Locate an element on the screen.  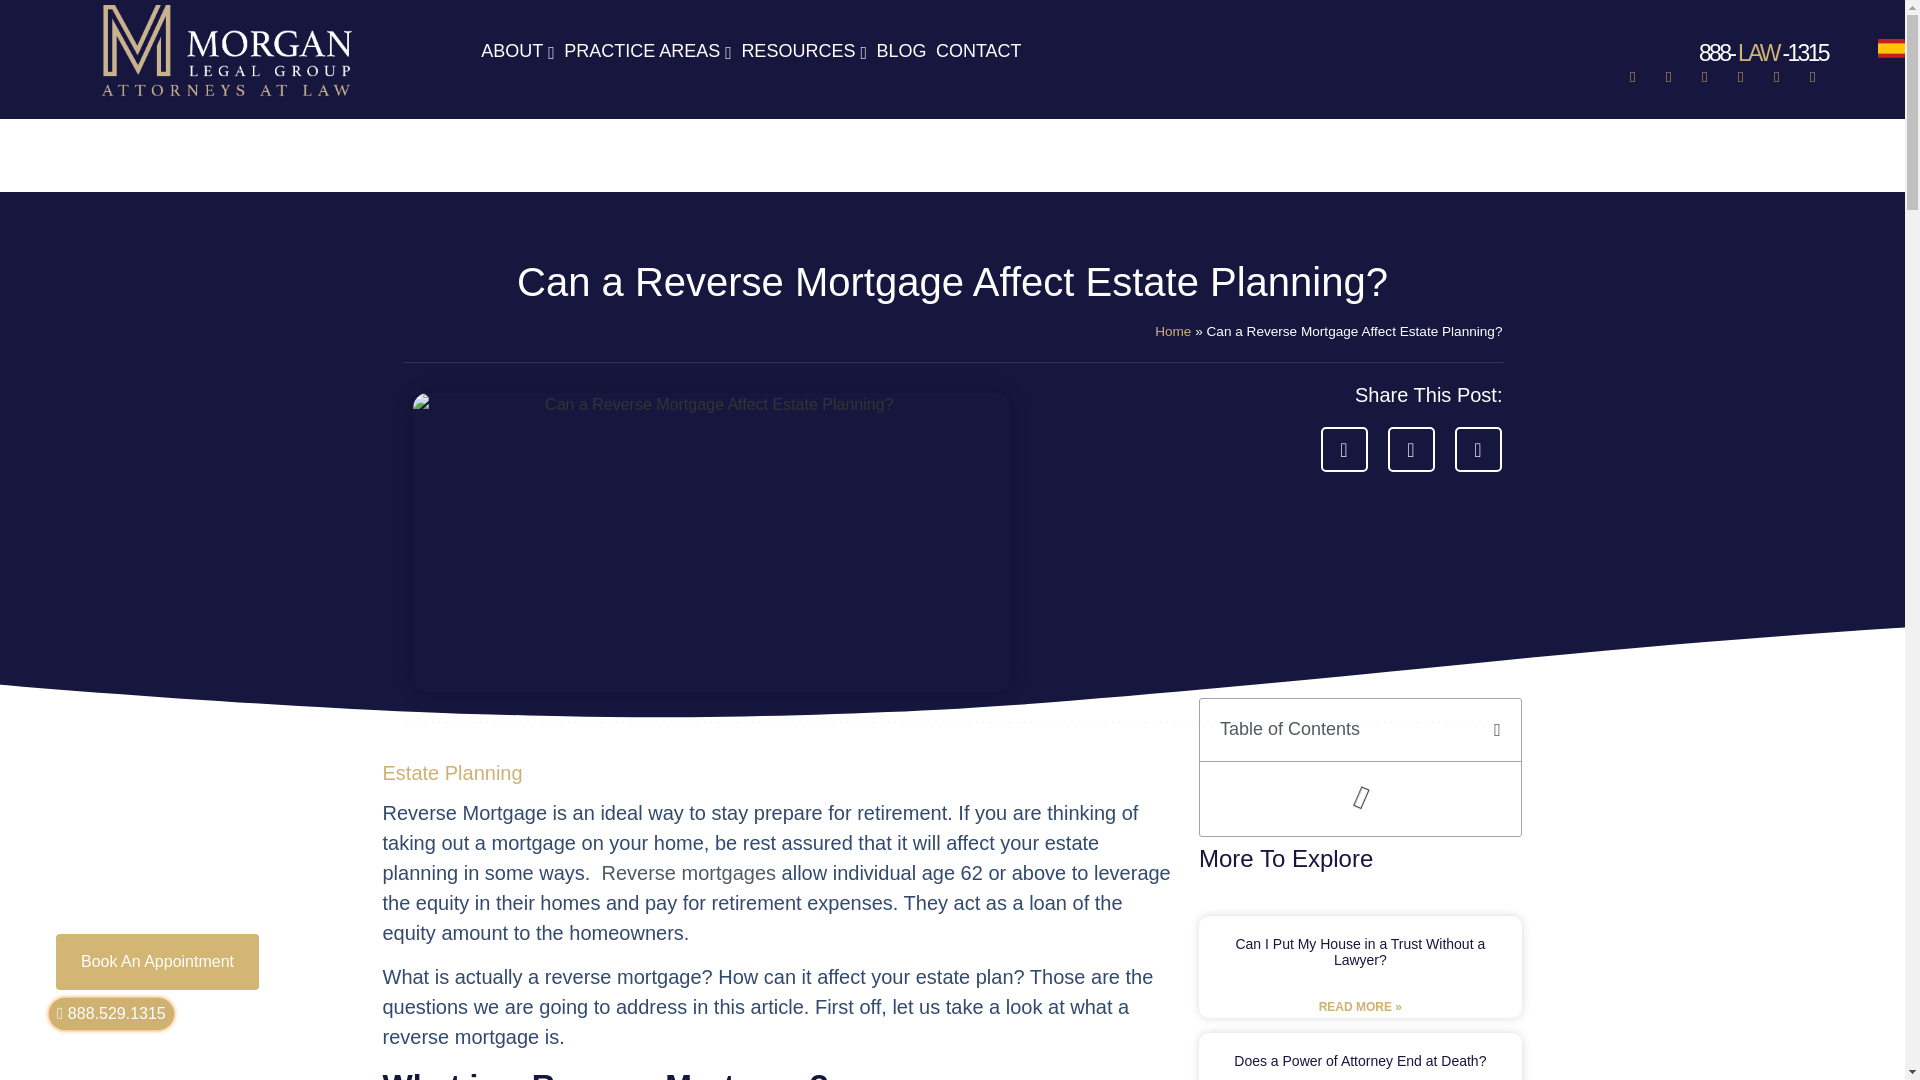
BLOG is located at coordinates (898, 51).